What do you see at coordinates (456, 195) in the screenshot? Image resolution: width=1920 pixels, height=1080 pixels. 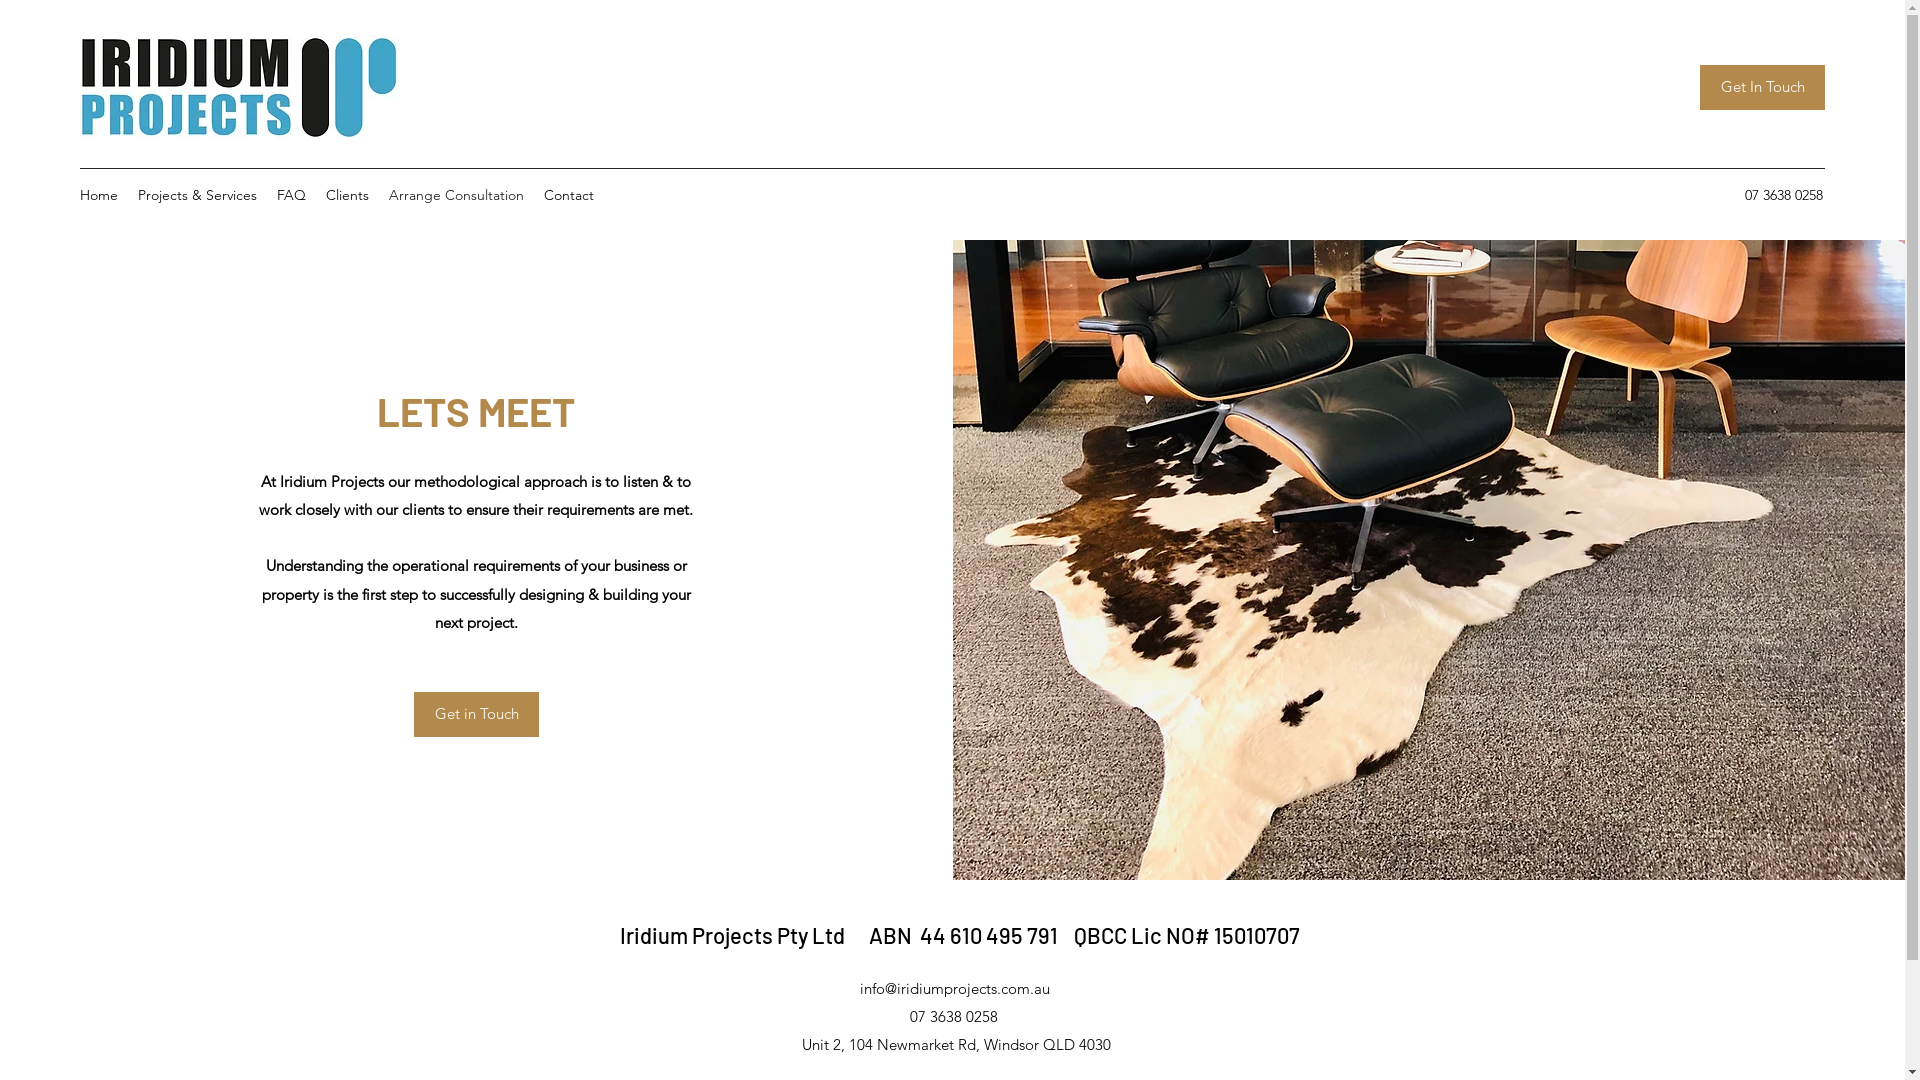 I see `Arrange Consultation` at bounding box center [456, 195].